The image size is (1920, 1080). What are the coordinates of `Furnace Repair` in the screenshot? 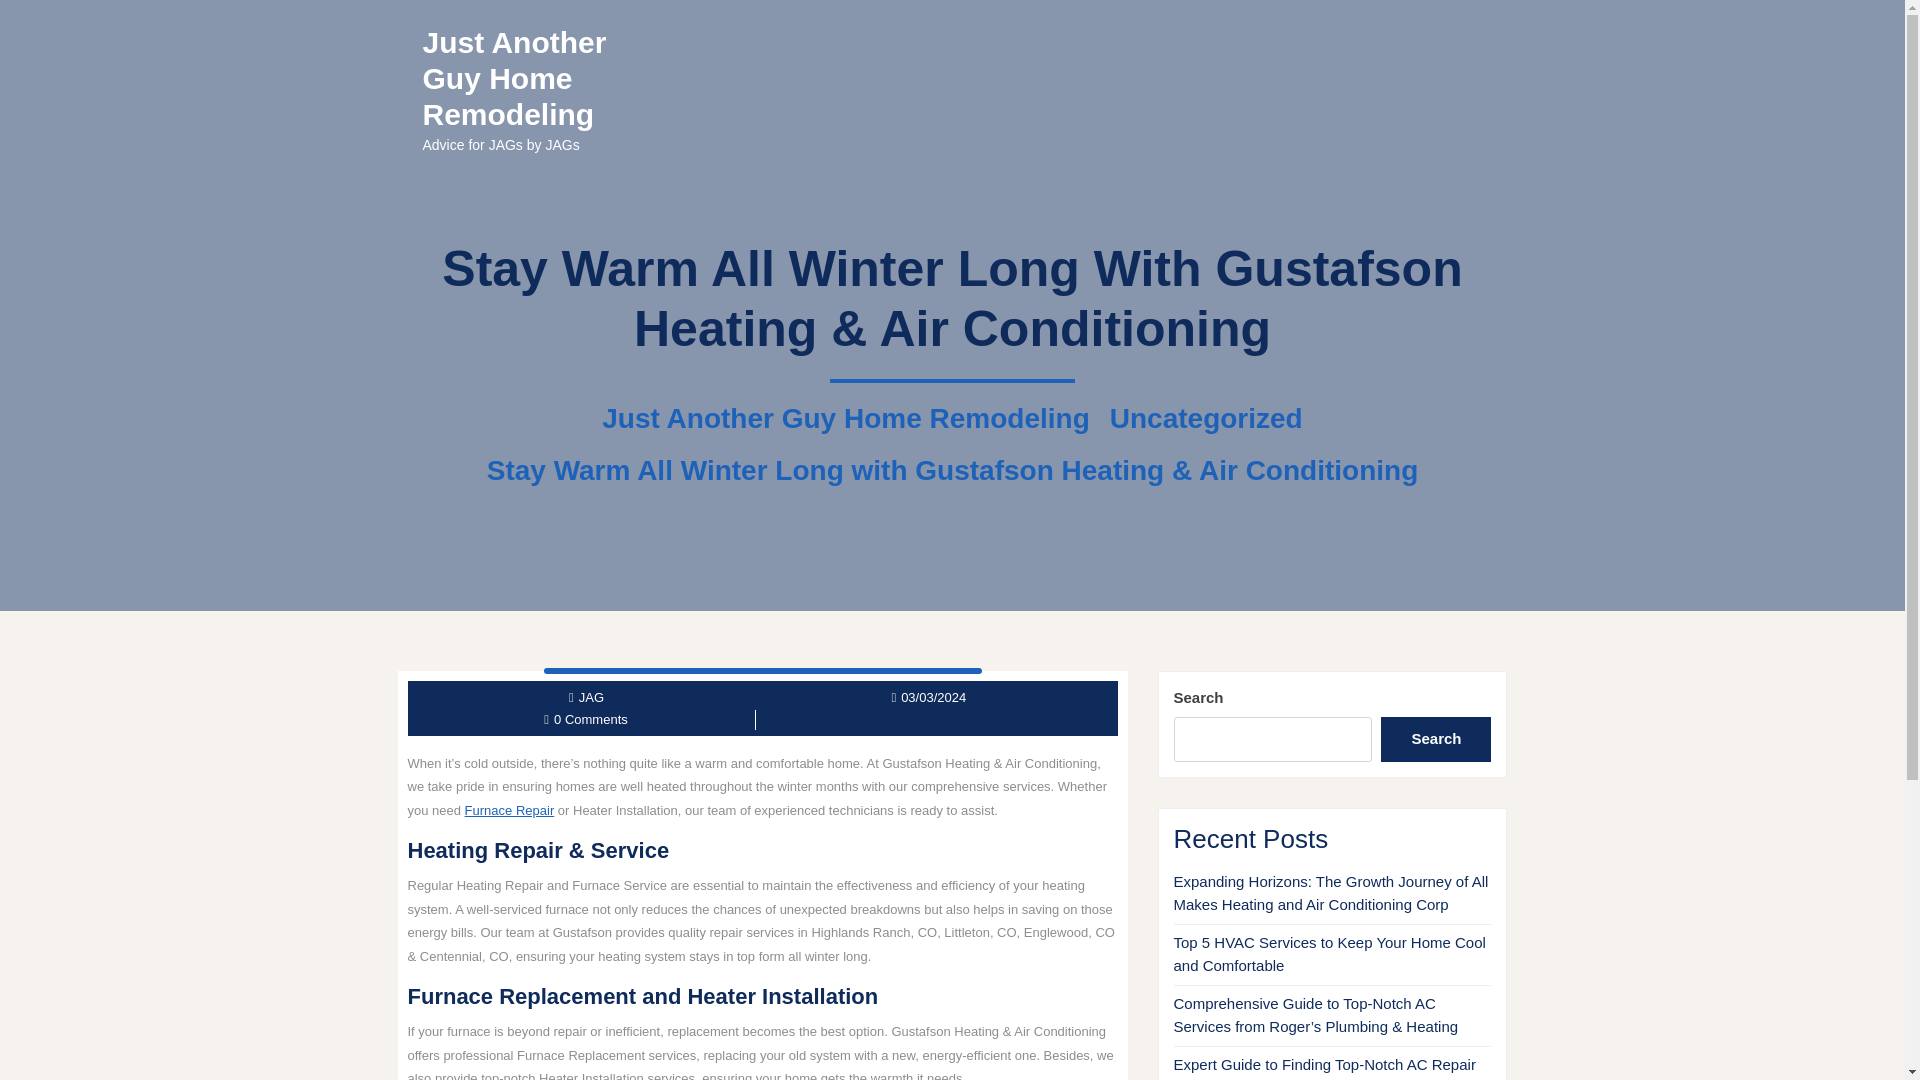 It's located at (509, 810).